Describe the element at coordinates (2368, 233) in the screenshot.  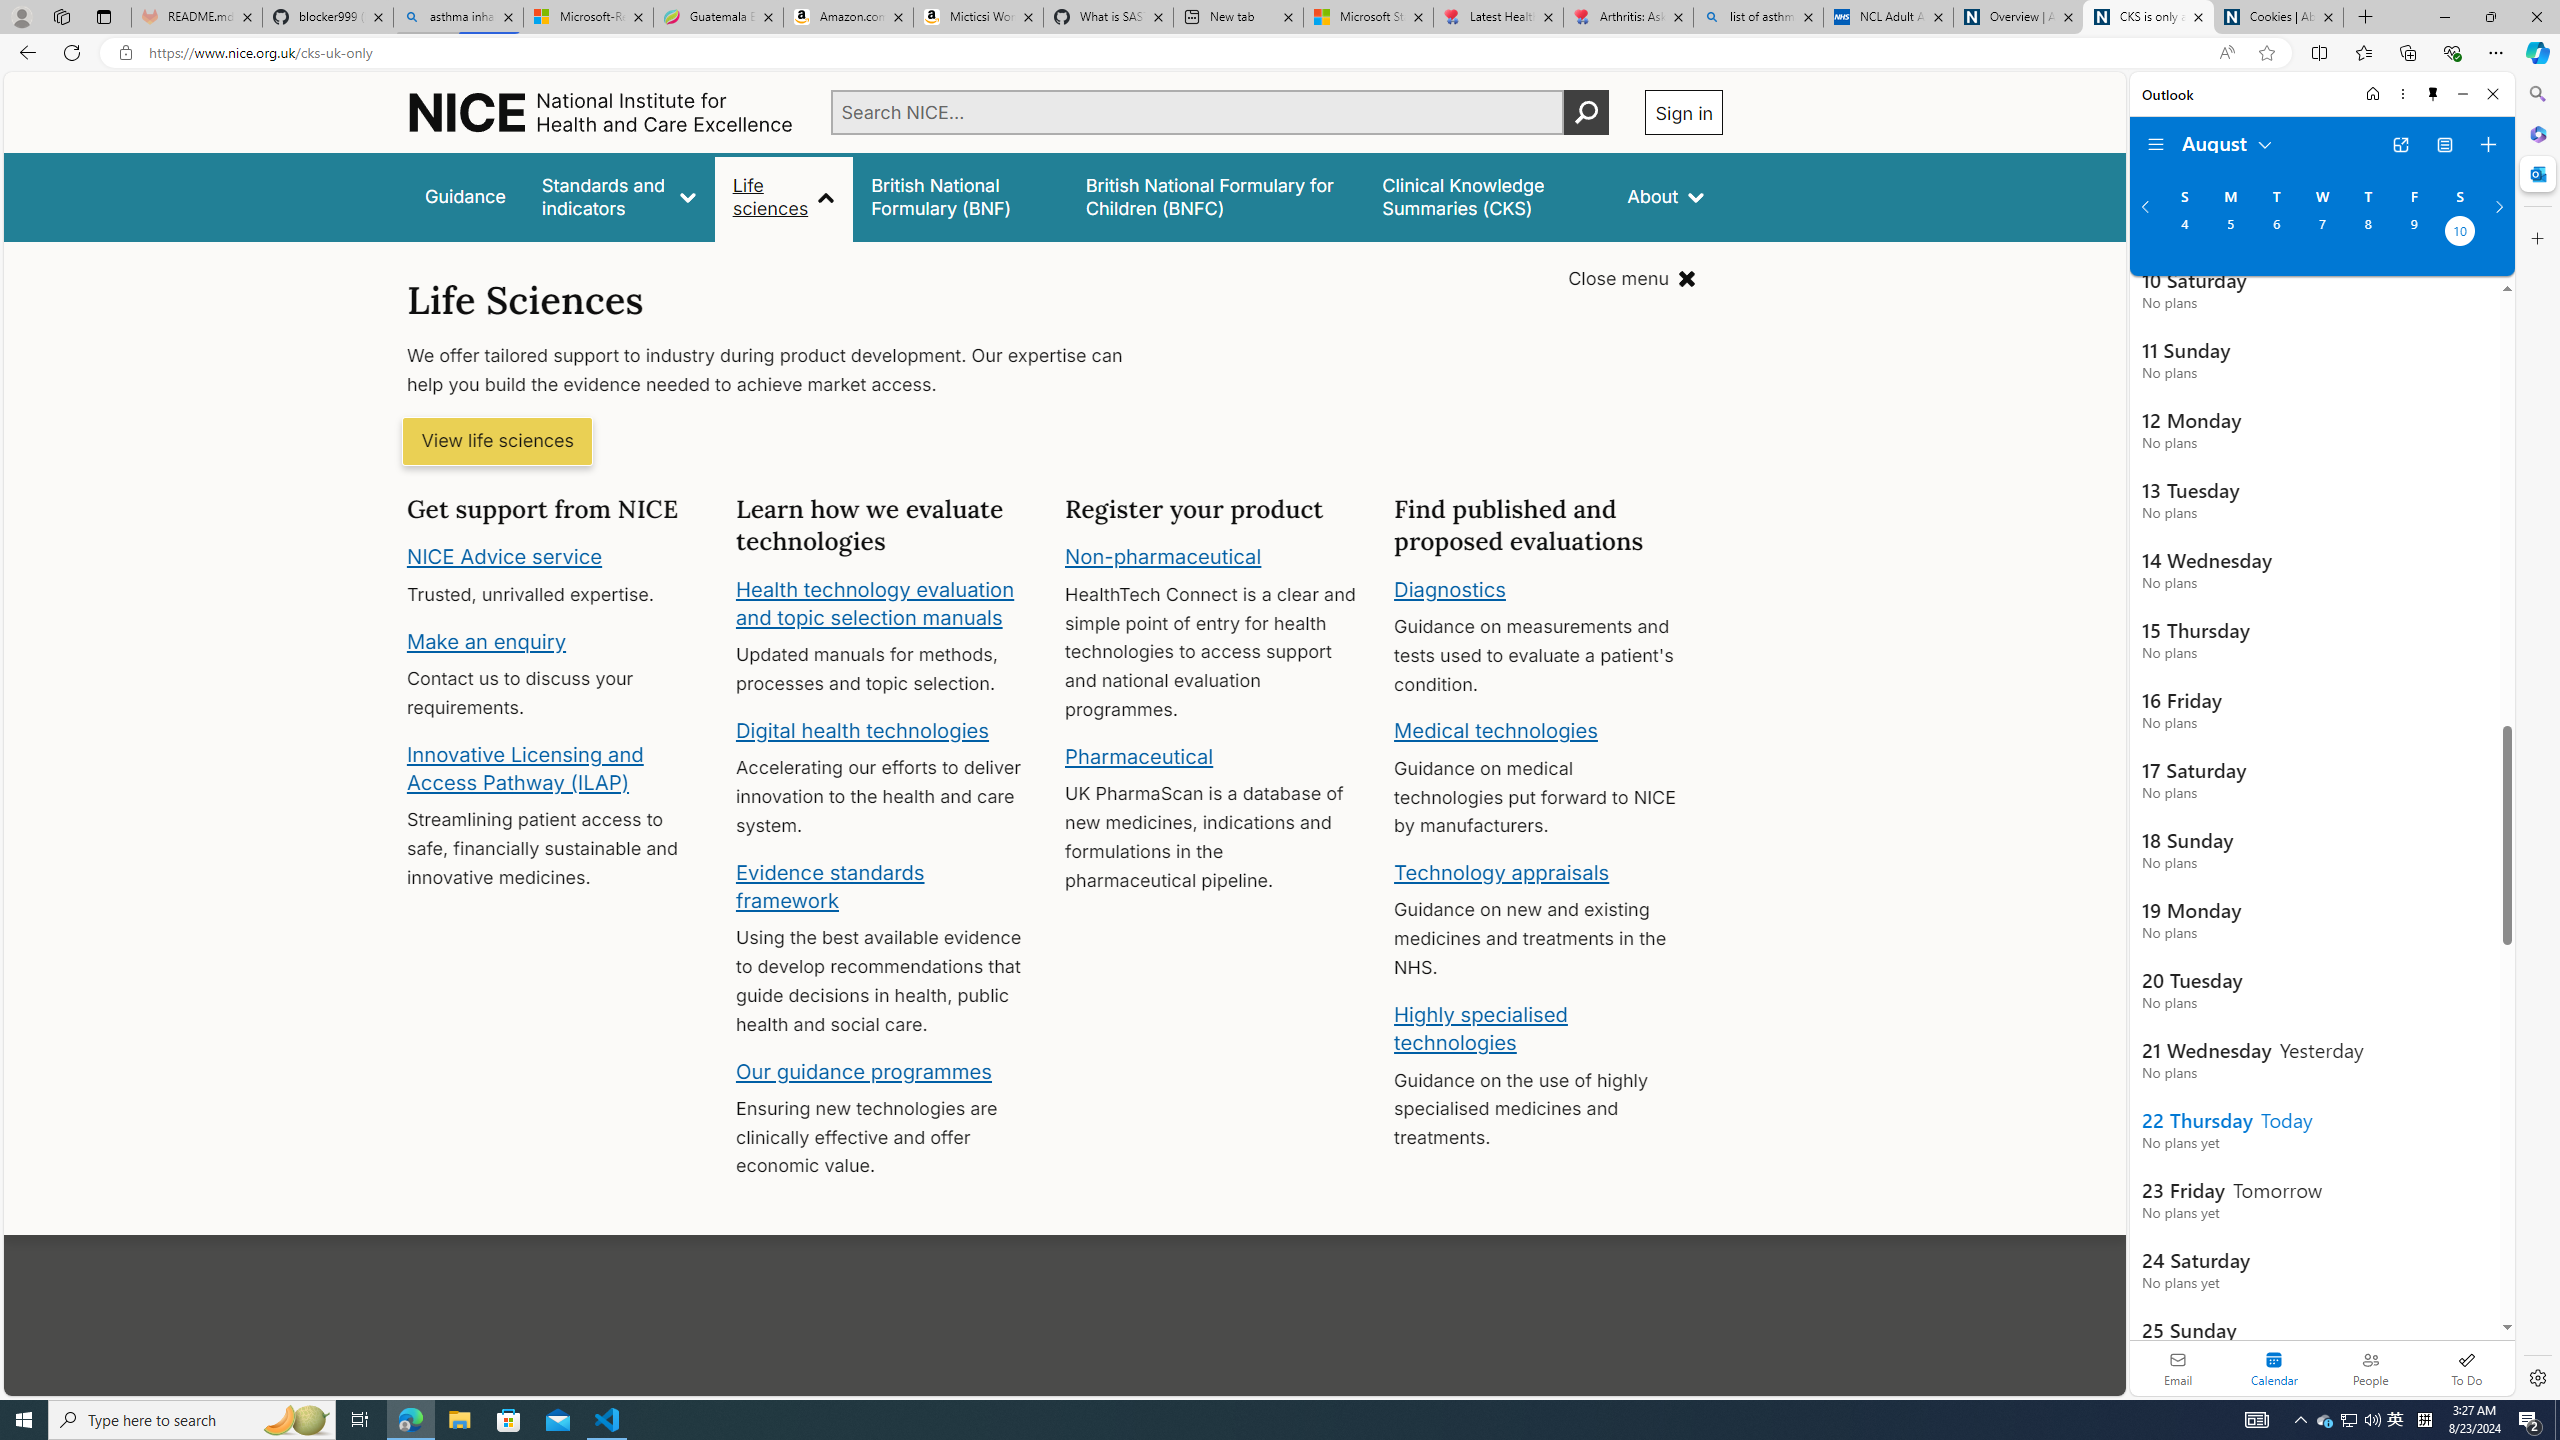
I see `Thursday, August 8, 2024. ` at that location.